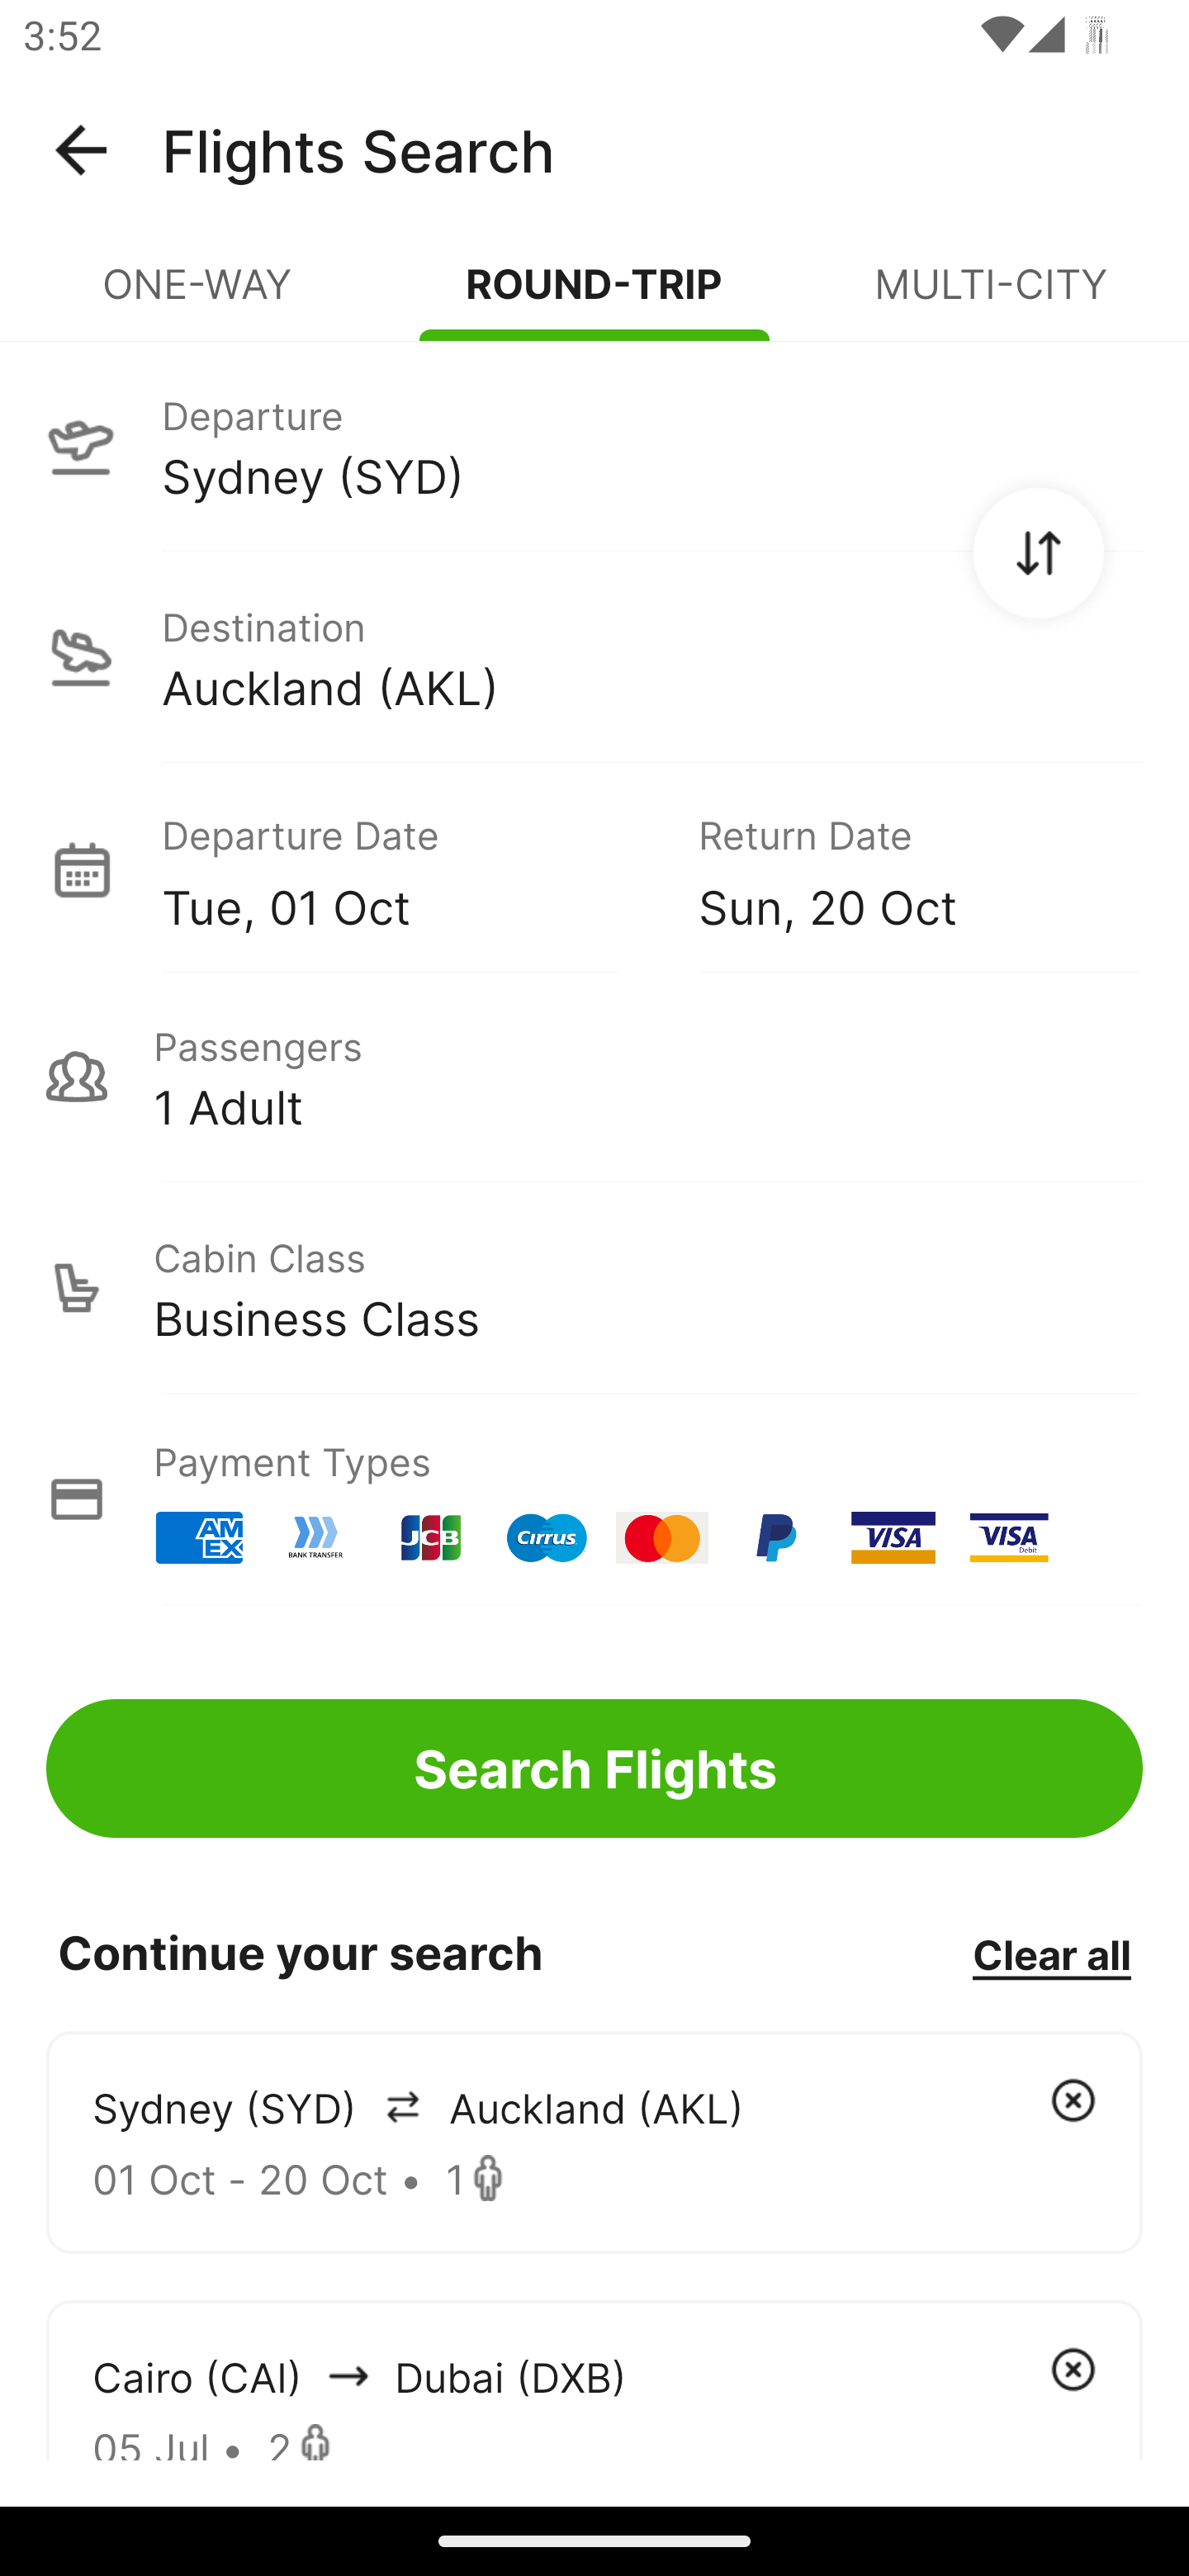  Describe the element at coordinates (594, 2379) in the screenshot. I see `Cairo (CAI)  arrowIcon  Dubai (DXB) 05 Jul •  2 ` at that location.